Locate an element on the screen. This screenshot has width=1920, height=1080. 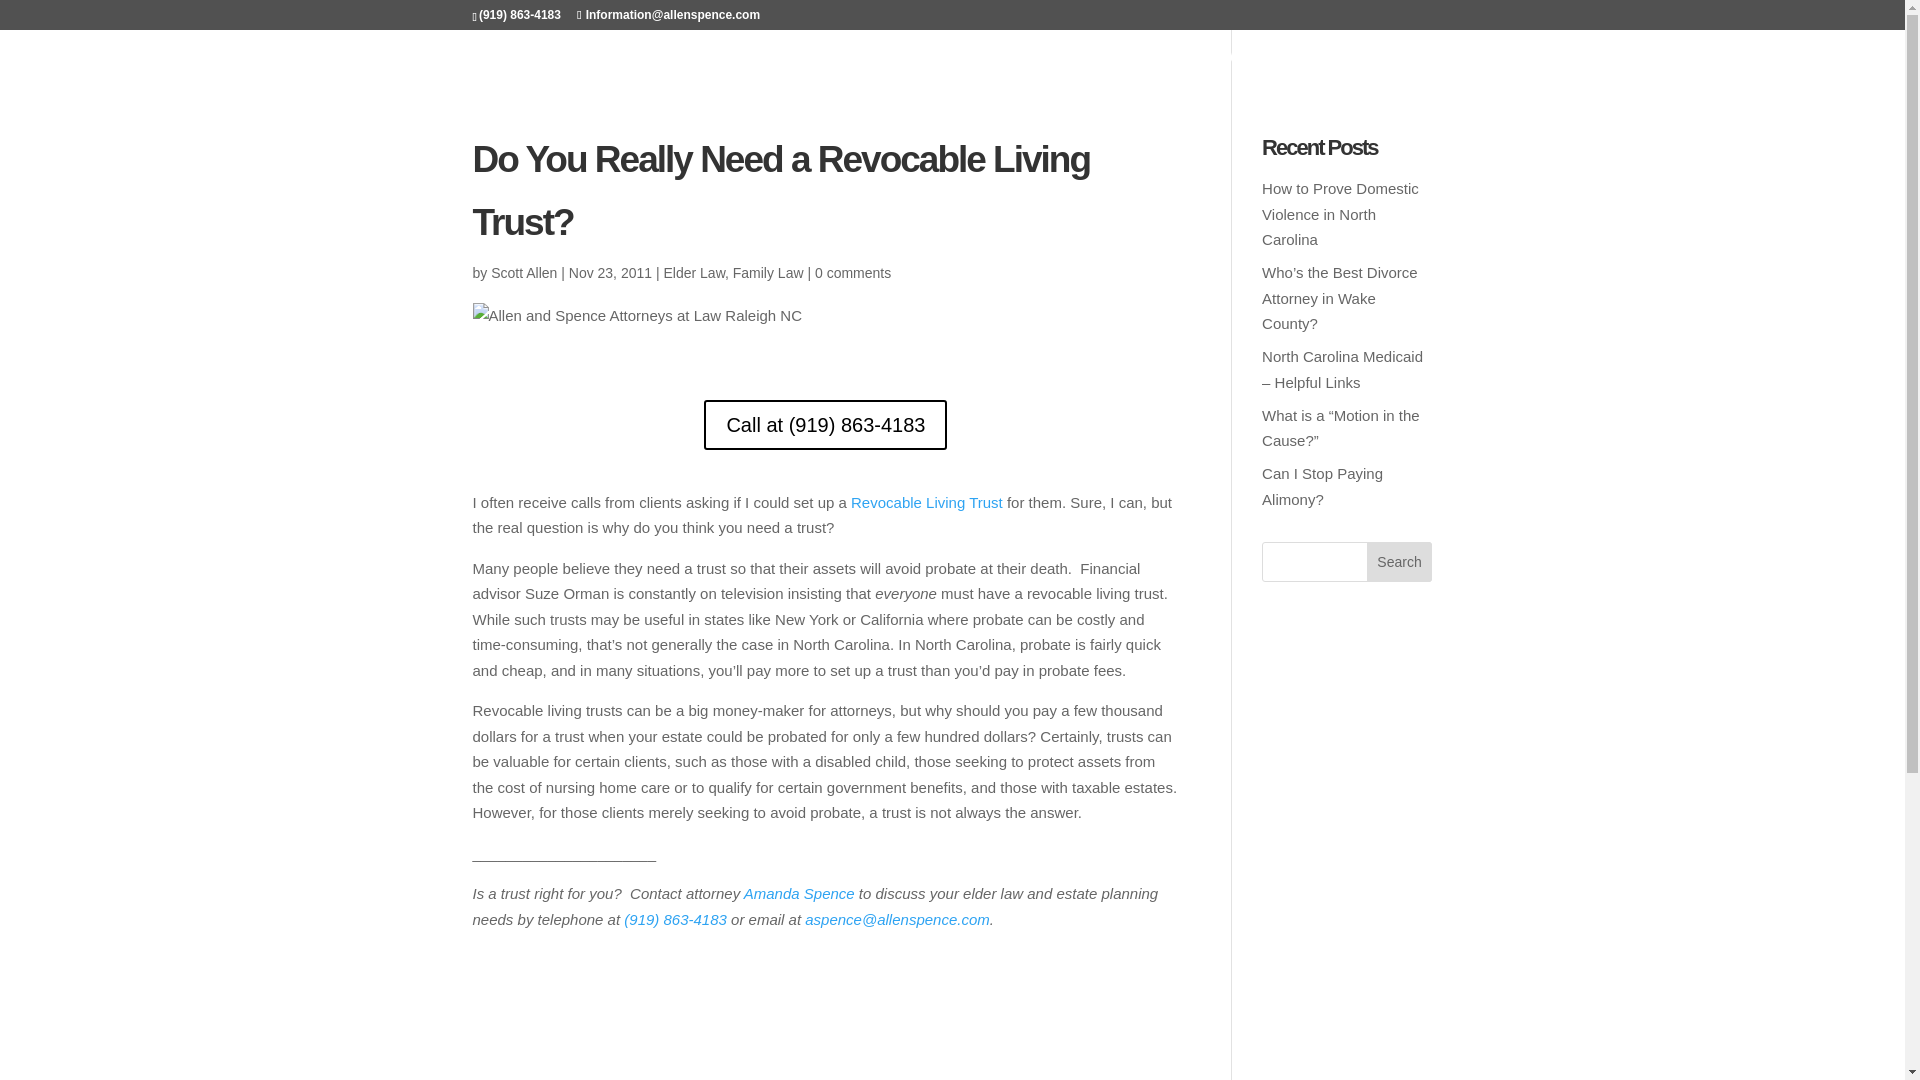
Contact Us is located at coordinates (1374, 59).